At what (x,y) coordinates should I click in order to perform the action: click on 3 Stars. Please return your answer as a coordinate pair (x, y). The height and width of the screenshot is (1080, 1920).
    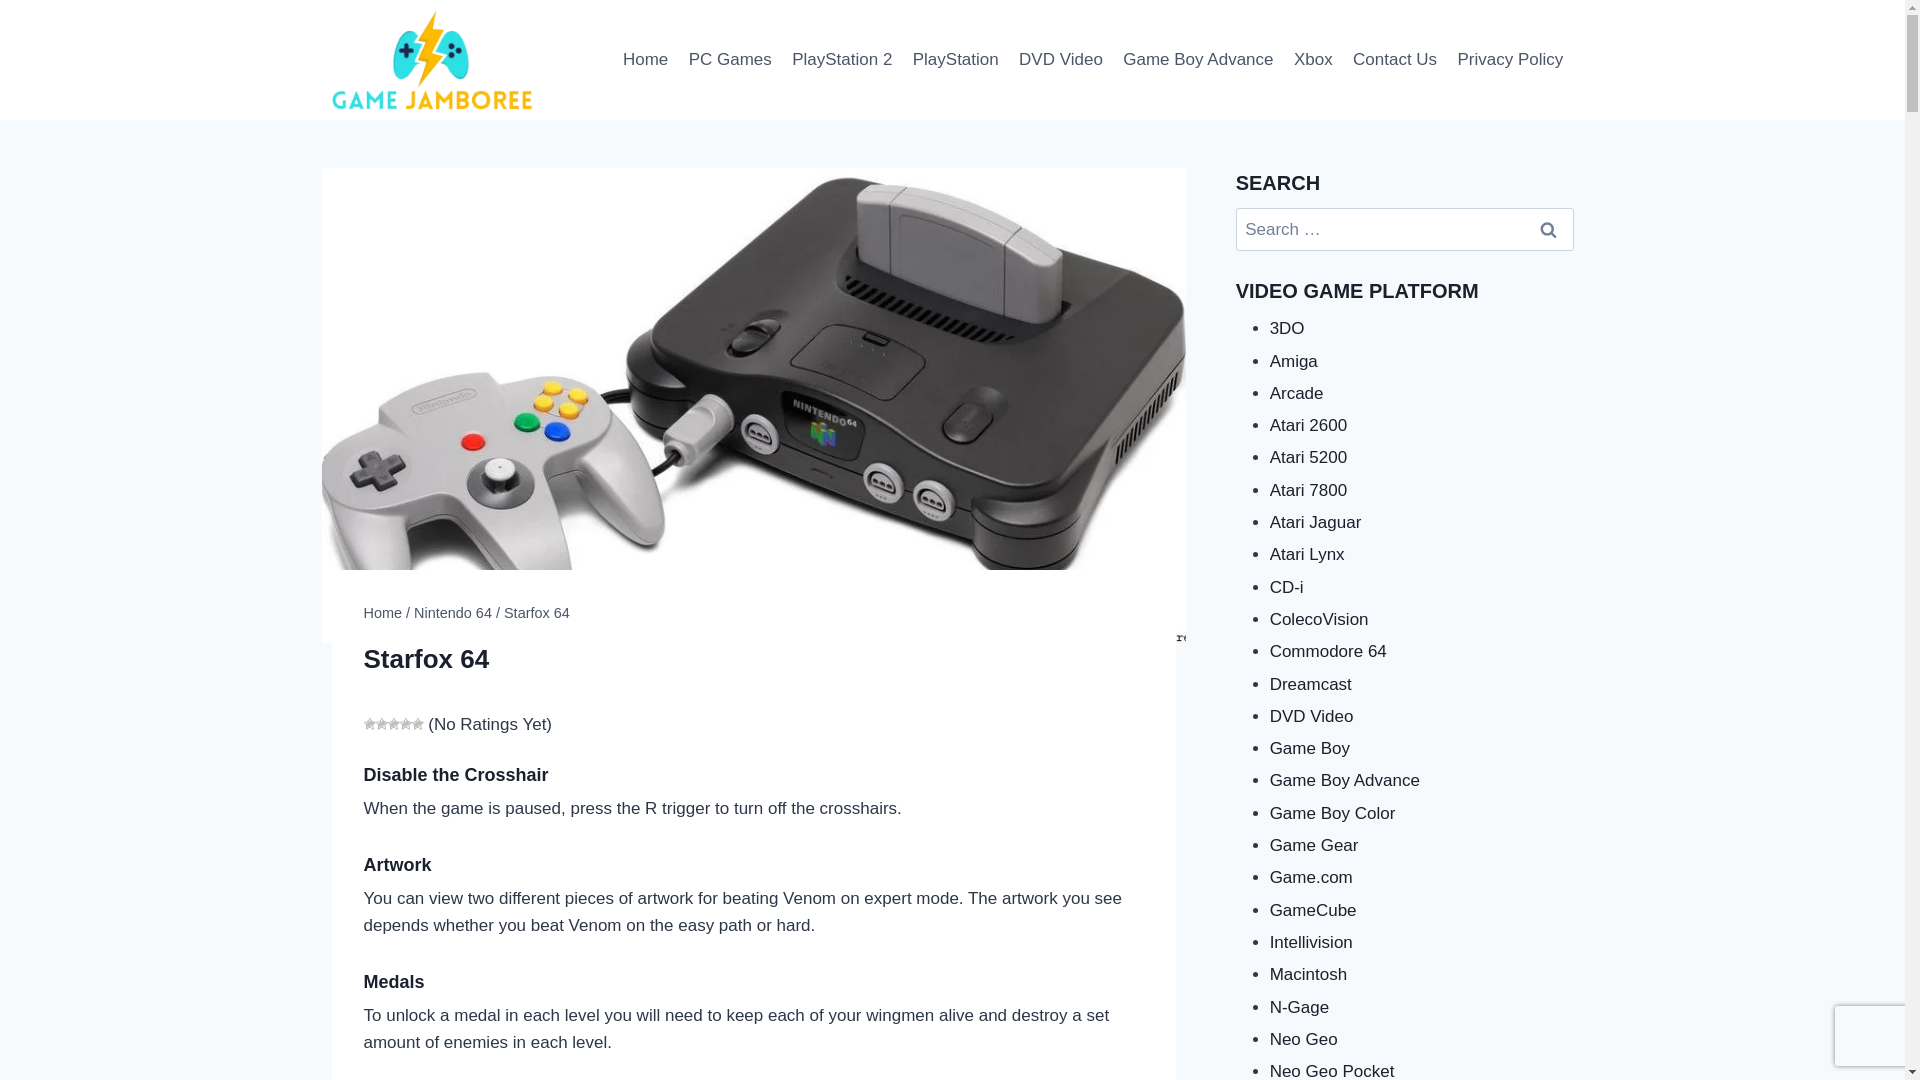
    Looking at the image, I should click on (393, 724).